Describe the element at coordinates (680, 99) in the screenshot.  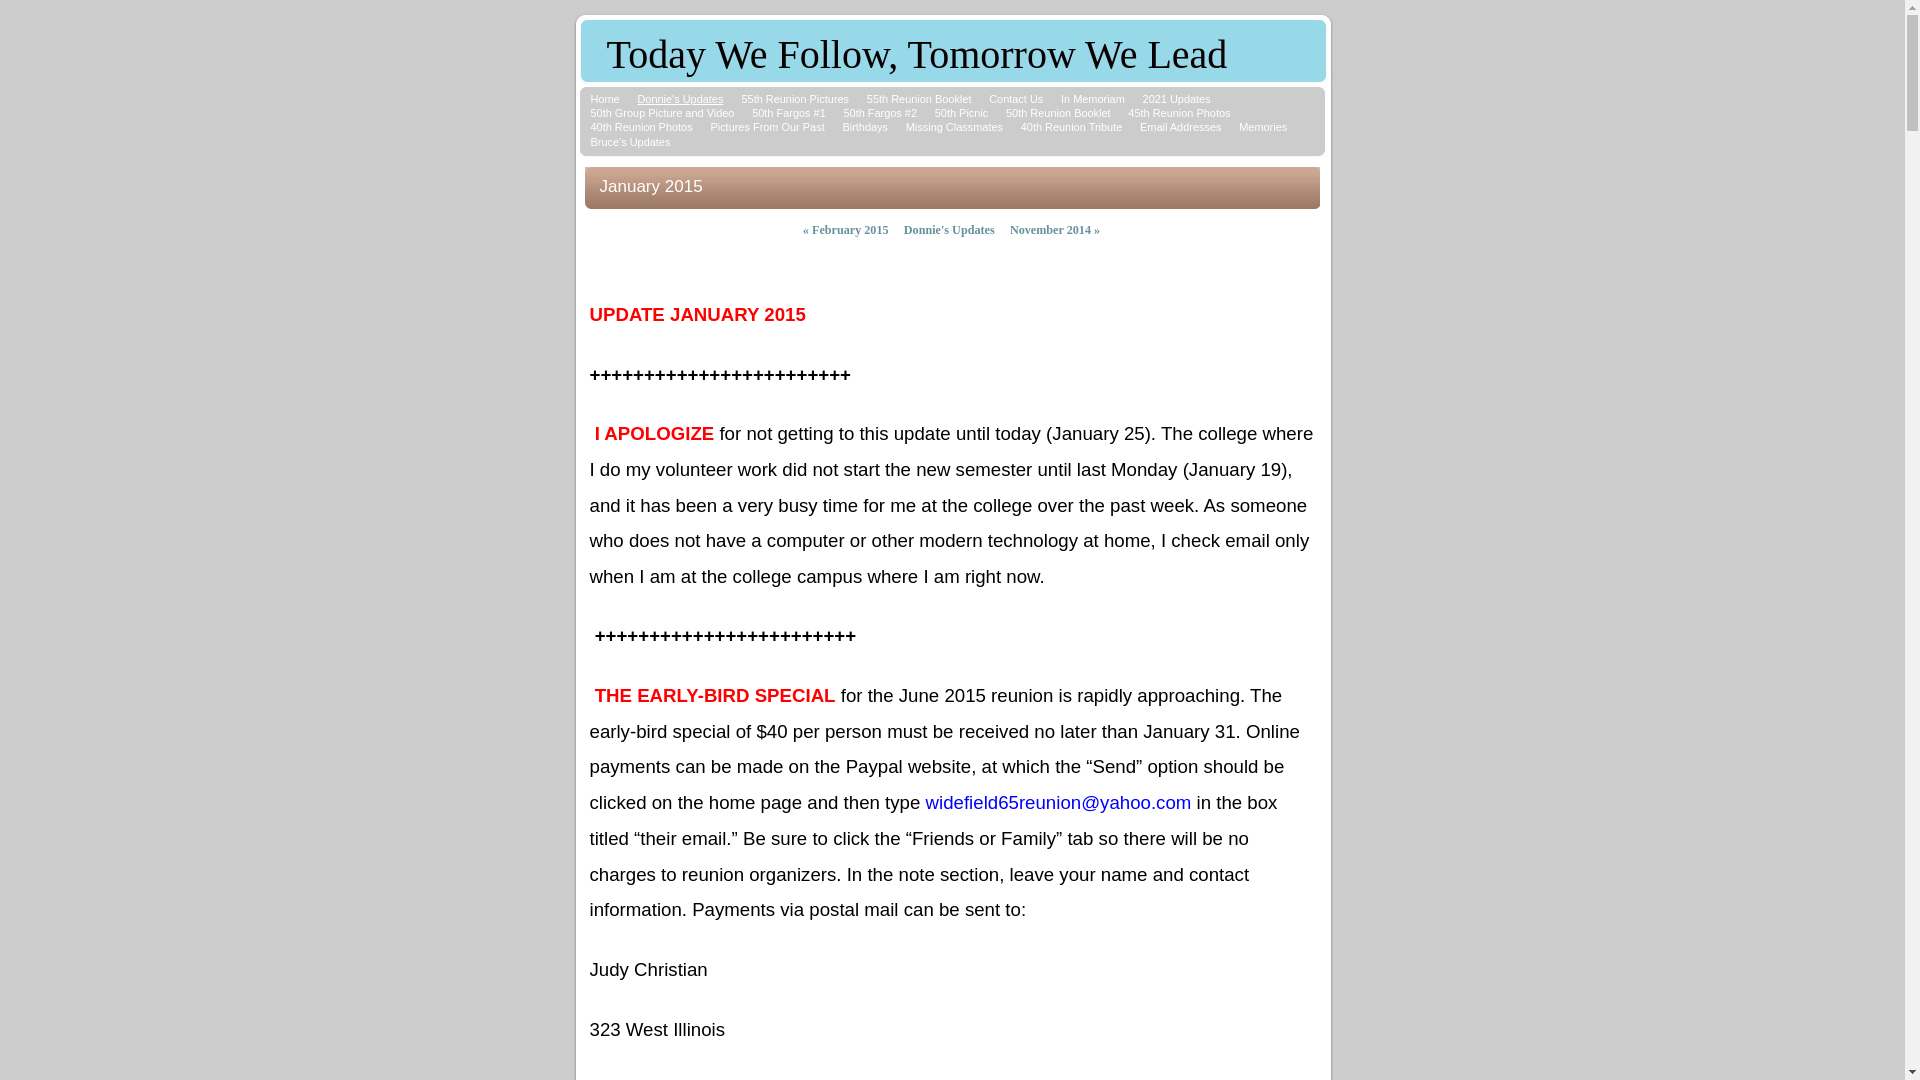
I see `Donnie's Updates` at that location.